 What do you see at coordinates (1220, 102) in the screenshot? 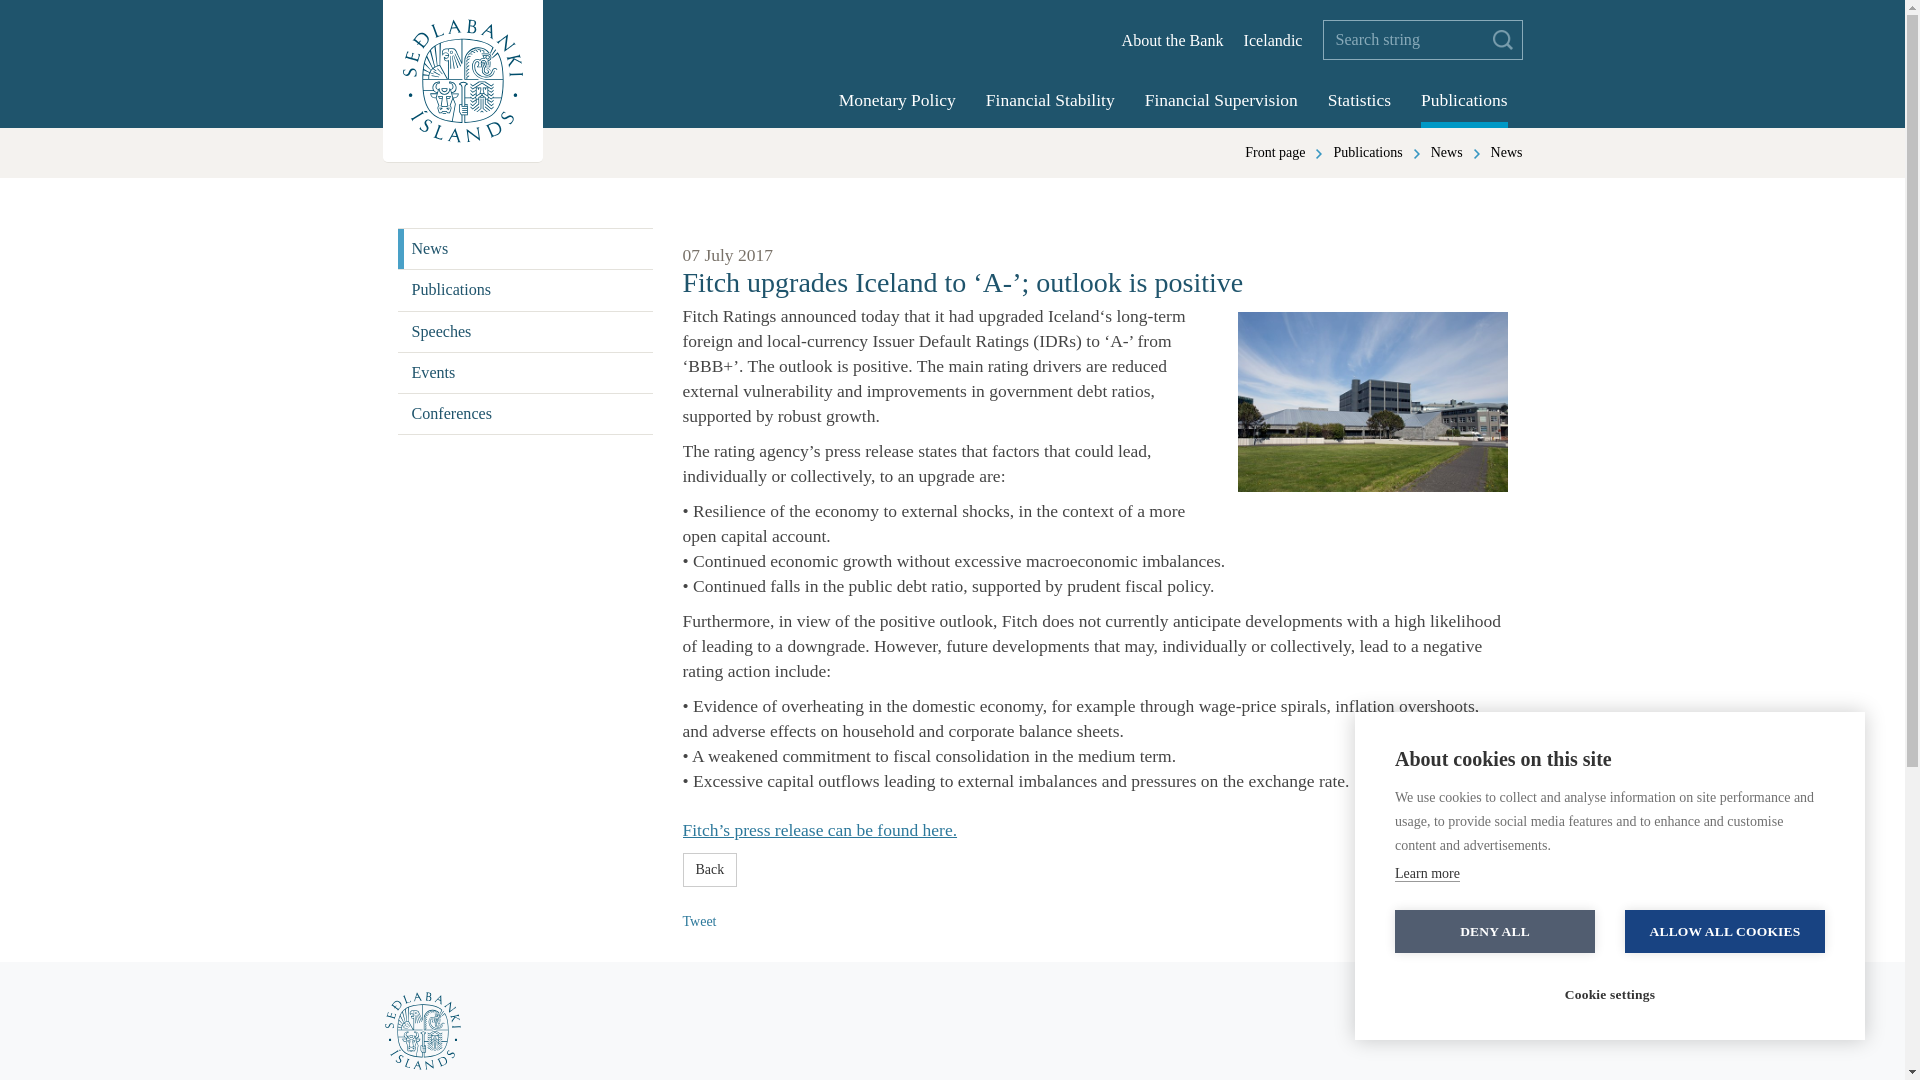
I see `Financial Supervision` at bounding box center [1220, 102].